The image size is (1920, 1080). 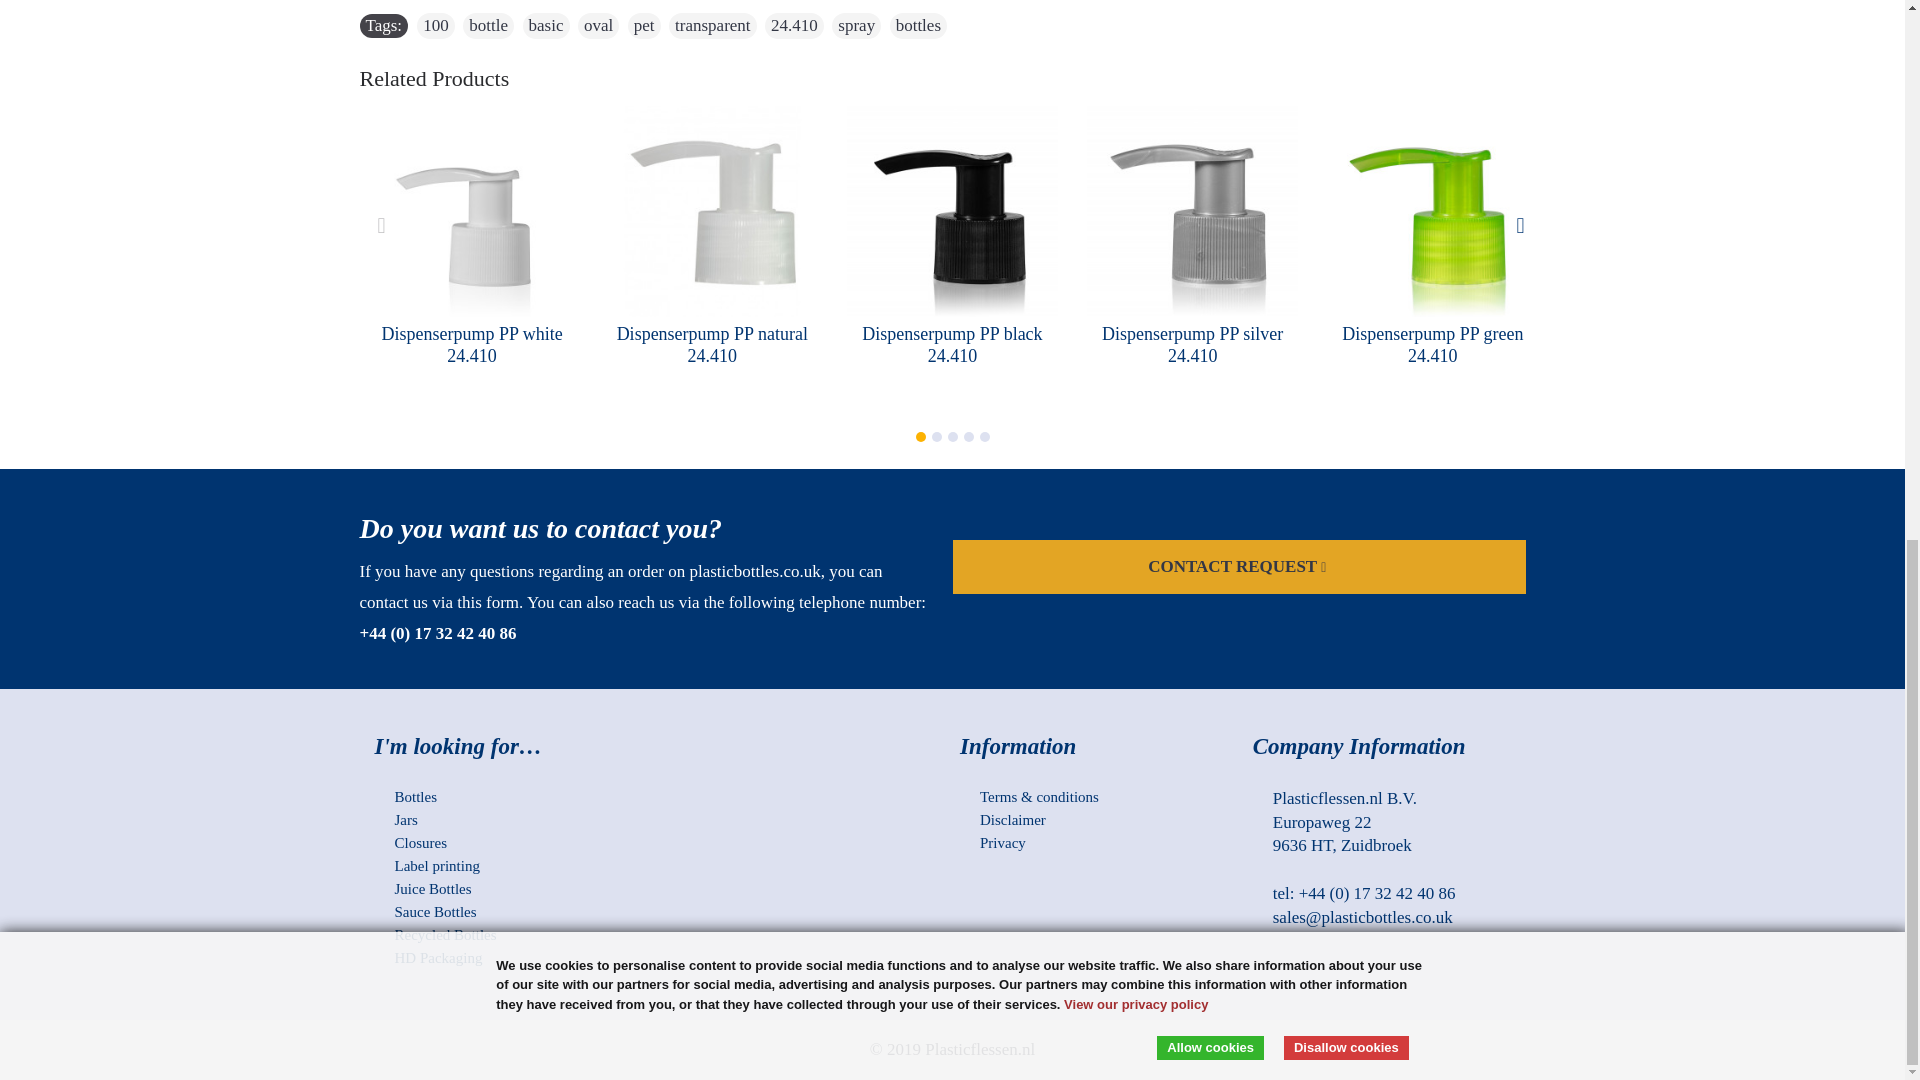 What do you see at coordinates (712, 25) in the screenshot?
I see `transparent` at bounding box center [712, 25].